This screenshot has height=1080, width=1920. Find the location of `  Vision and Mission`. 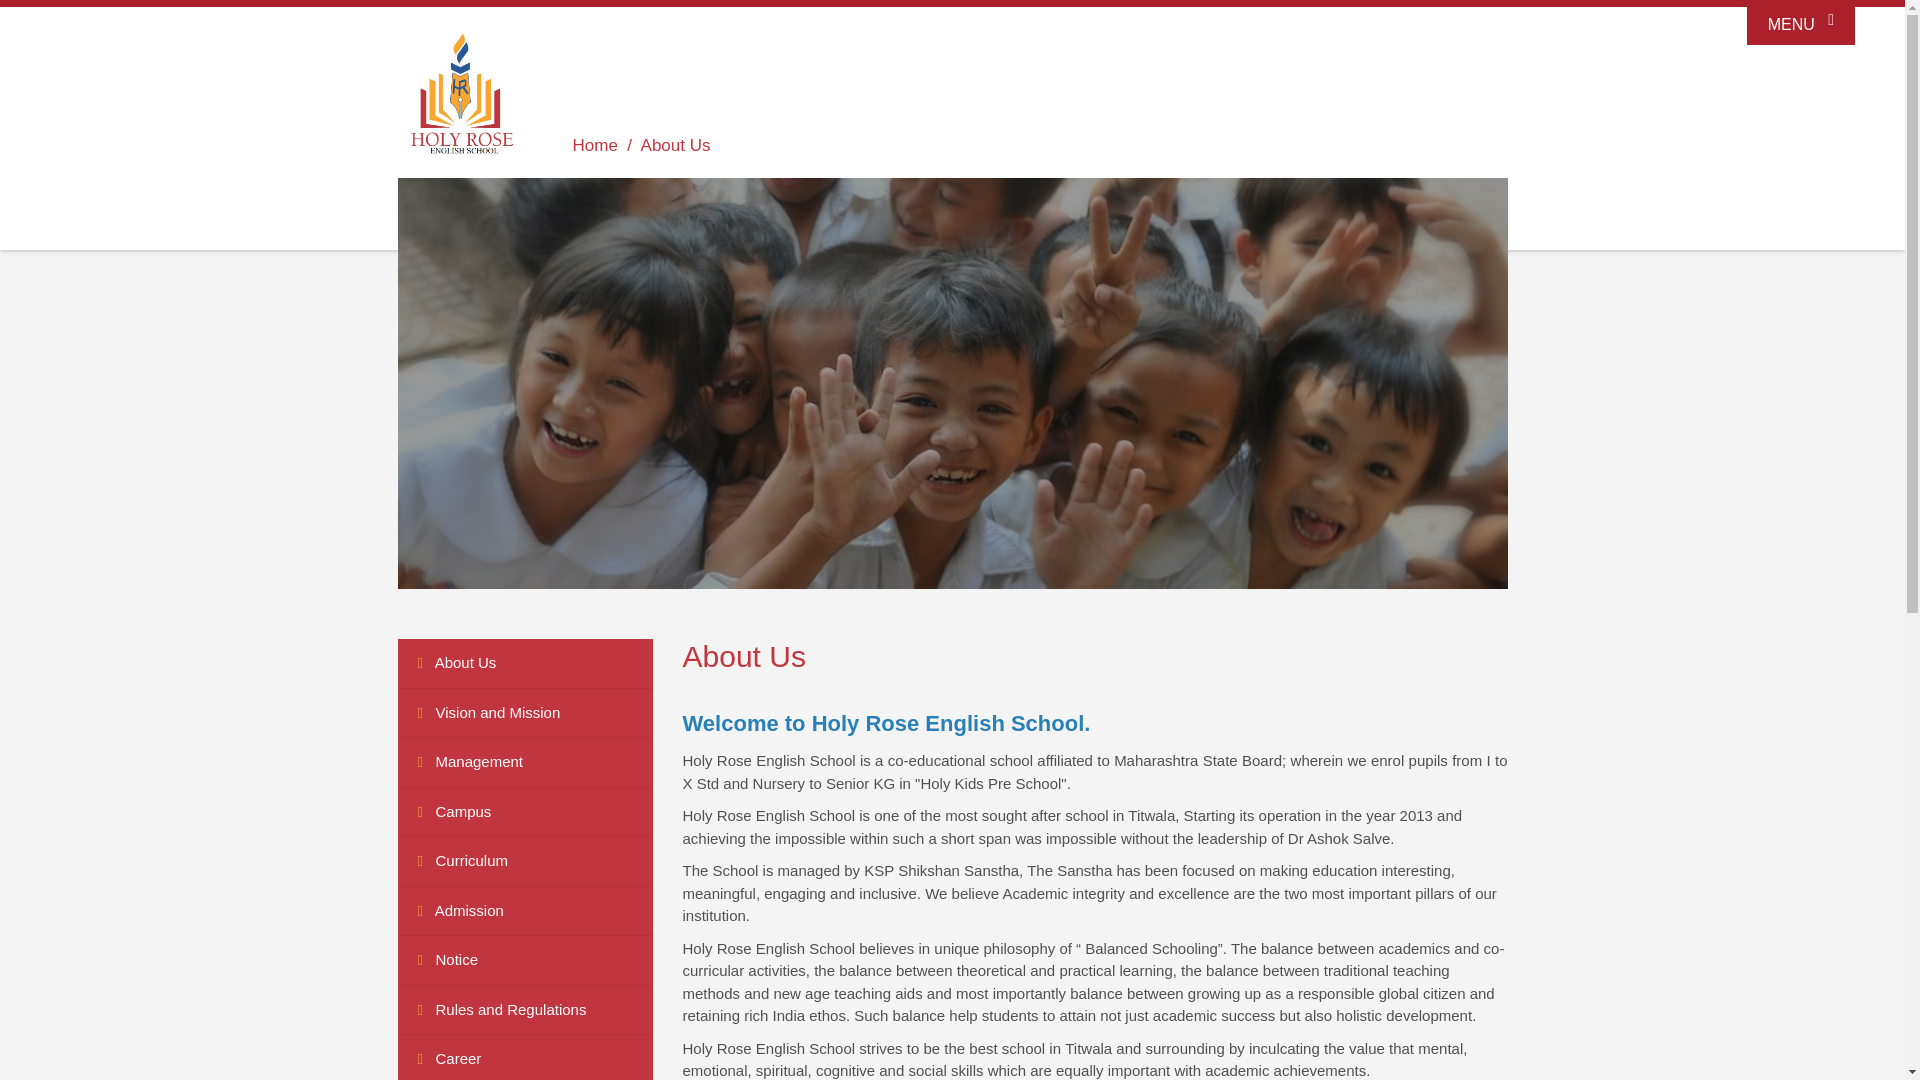

  Vision and Mission is located at coordinates (524, 714).